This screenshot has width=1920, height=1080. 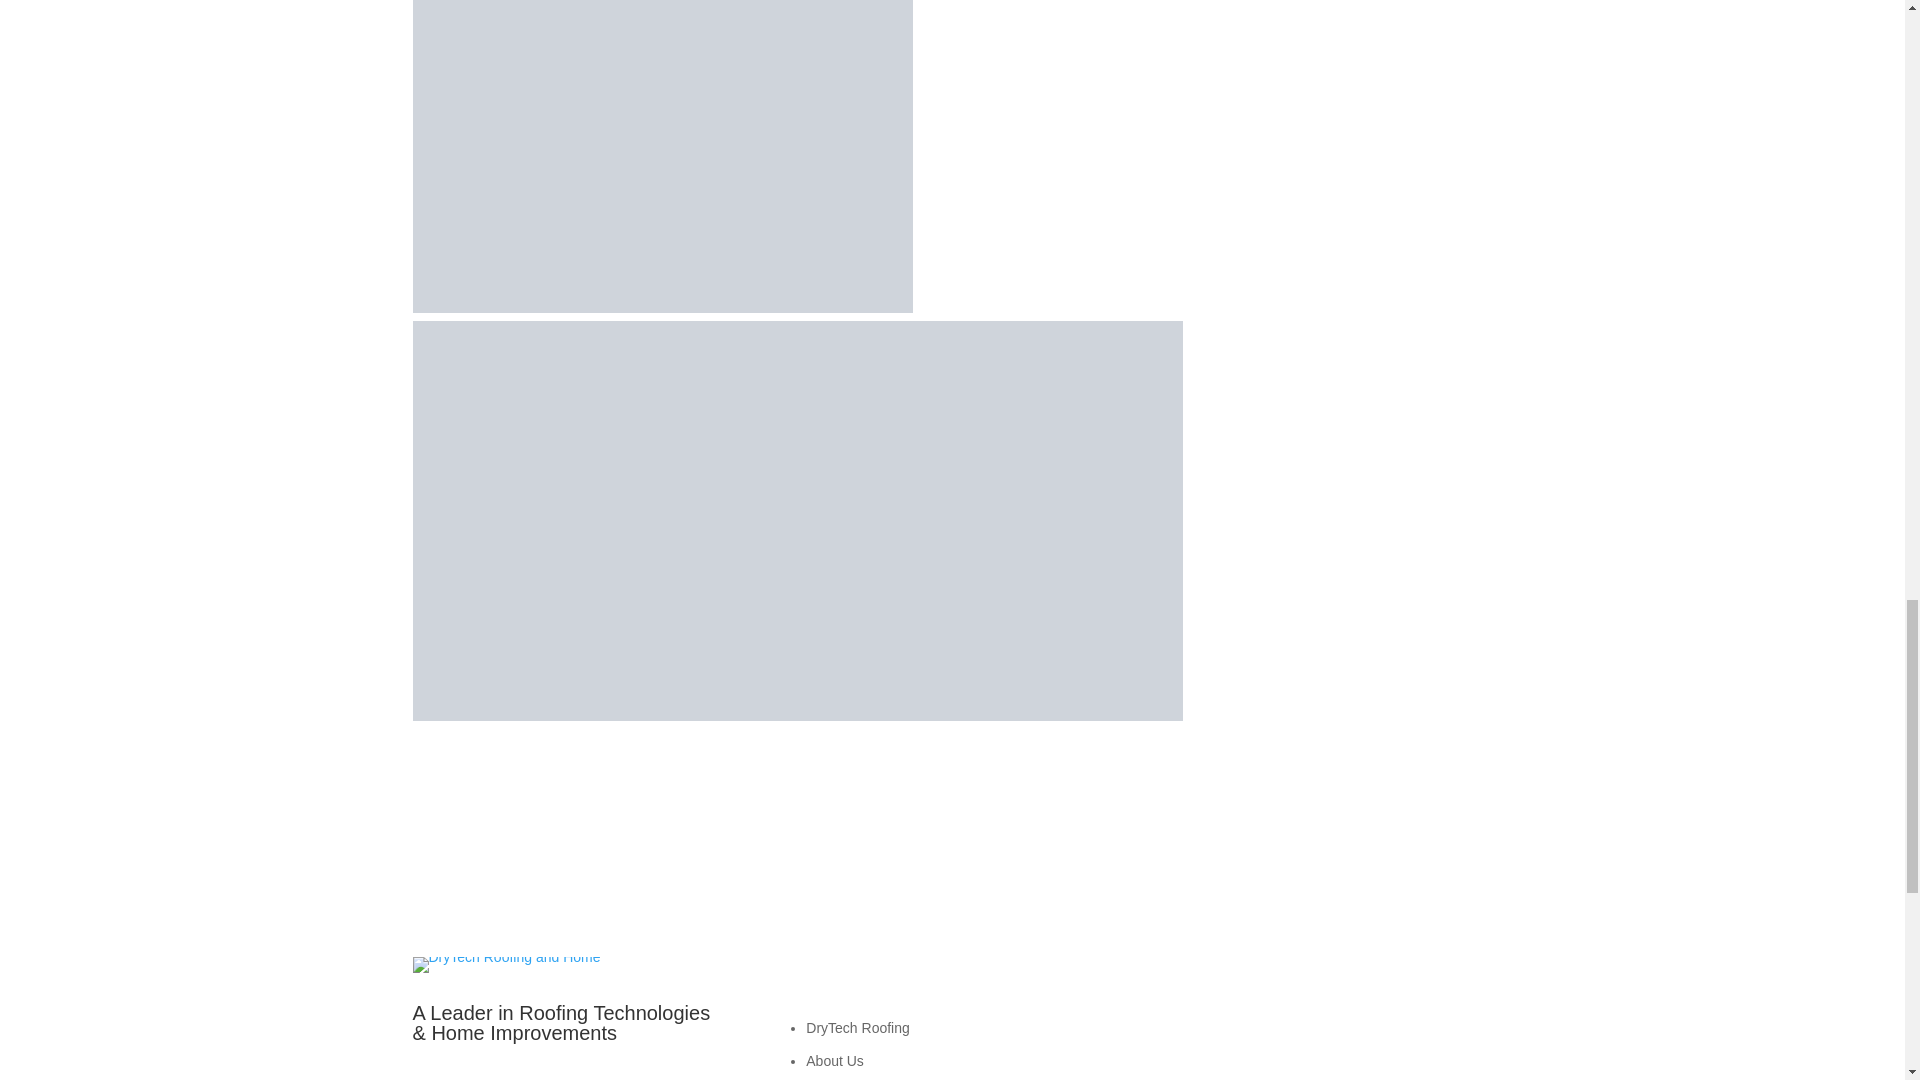 What do you see at coordinates (1187, 1030) in the screenshot?
I see `Follow on Facebook` at bounding box center [1187, 1030].